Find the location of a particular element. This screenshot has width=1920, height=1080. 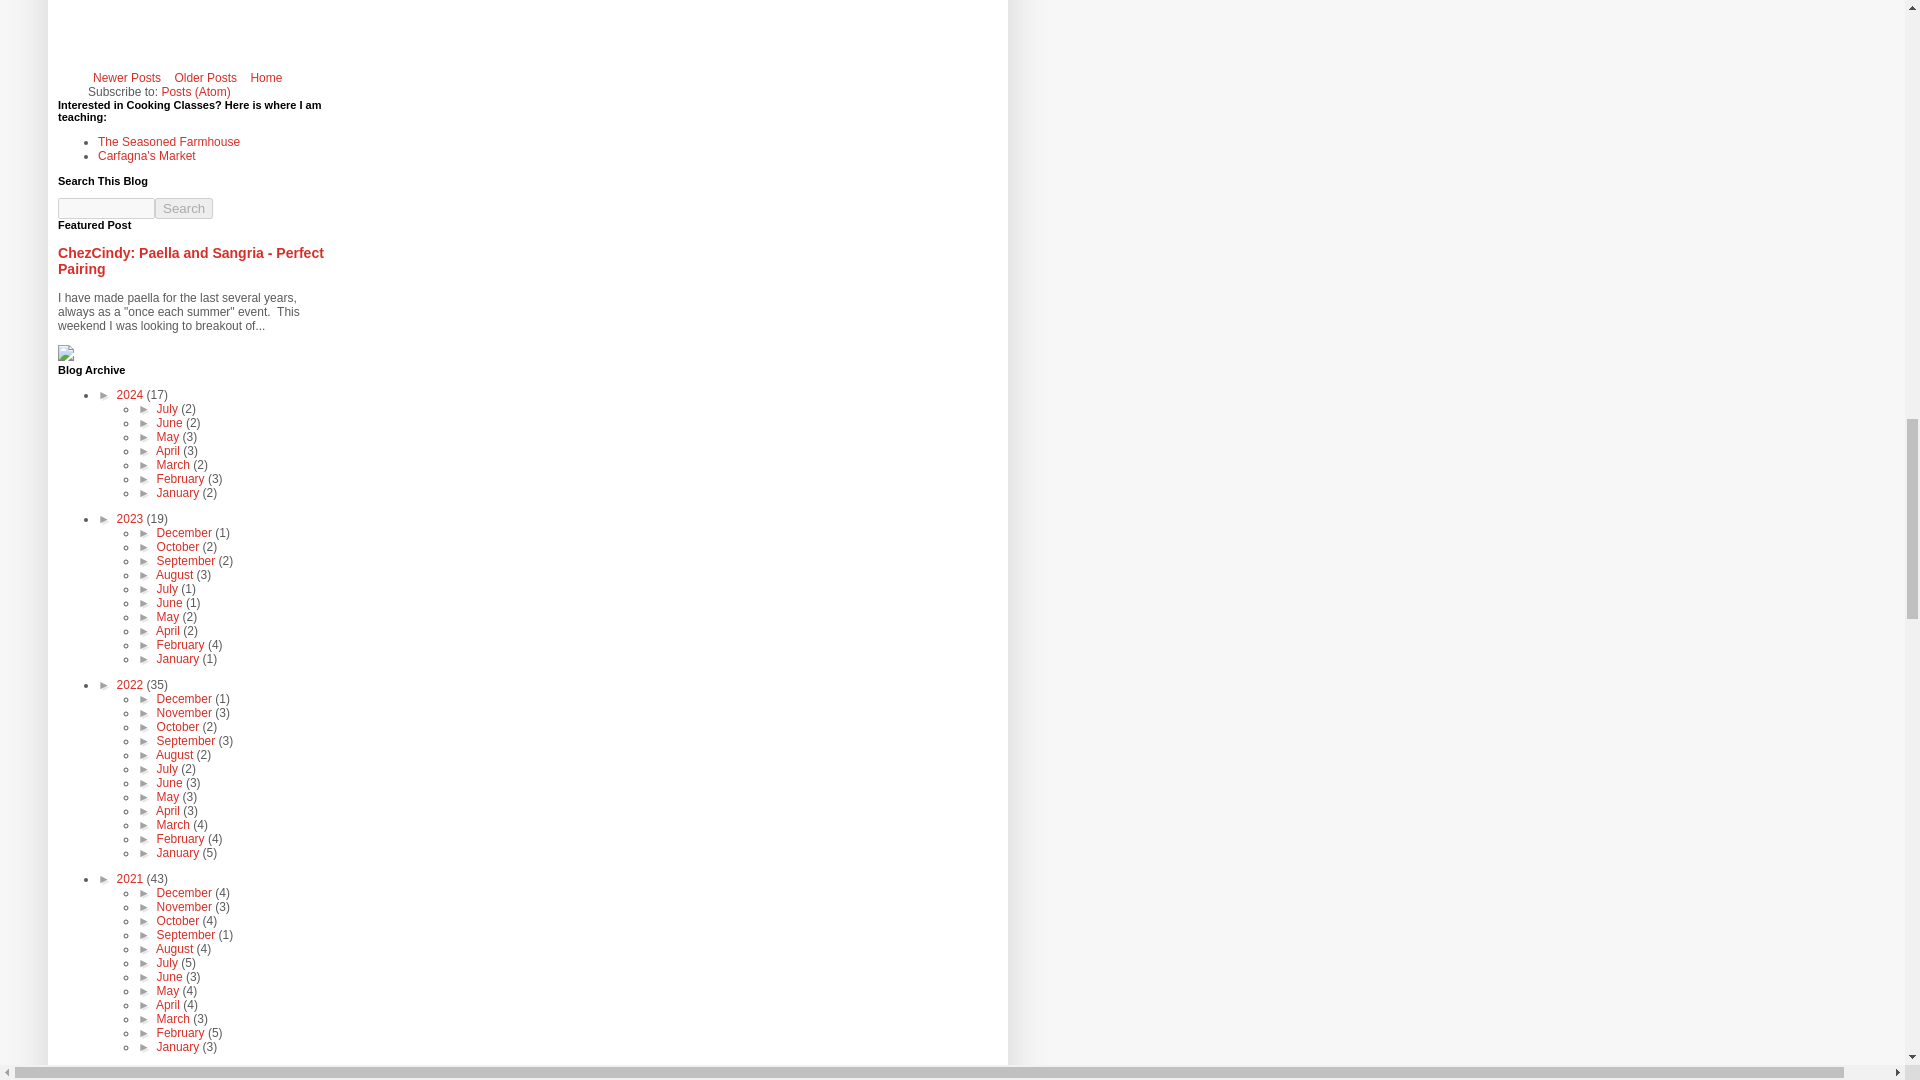

Search is located at coordinates (184, 208).